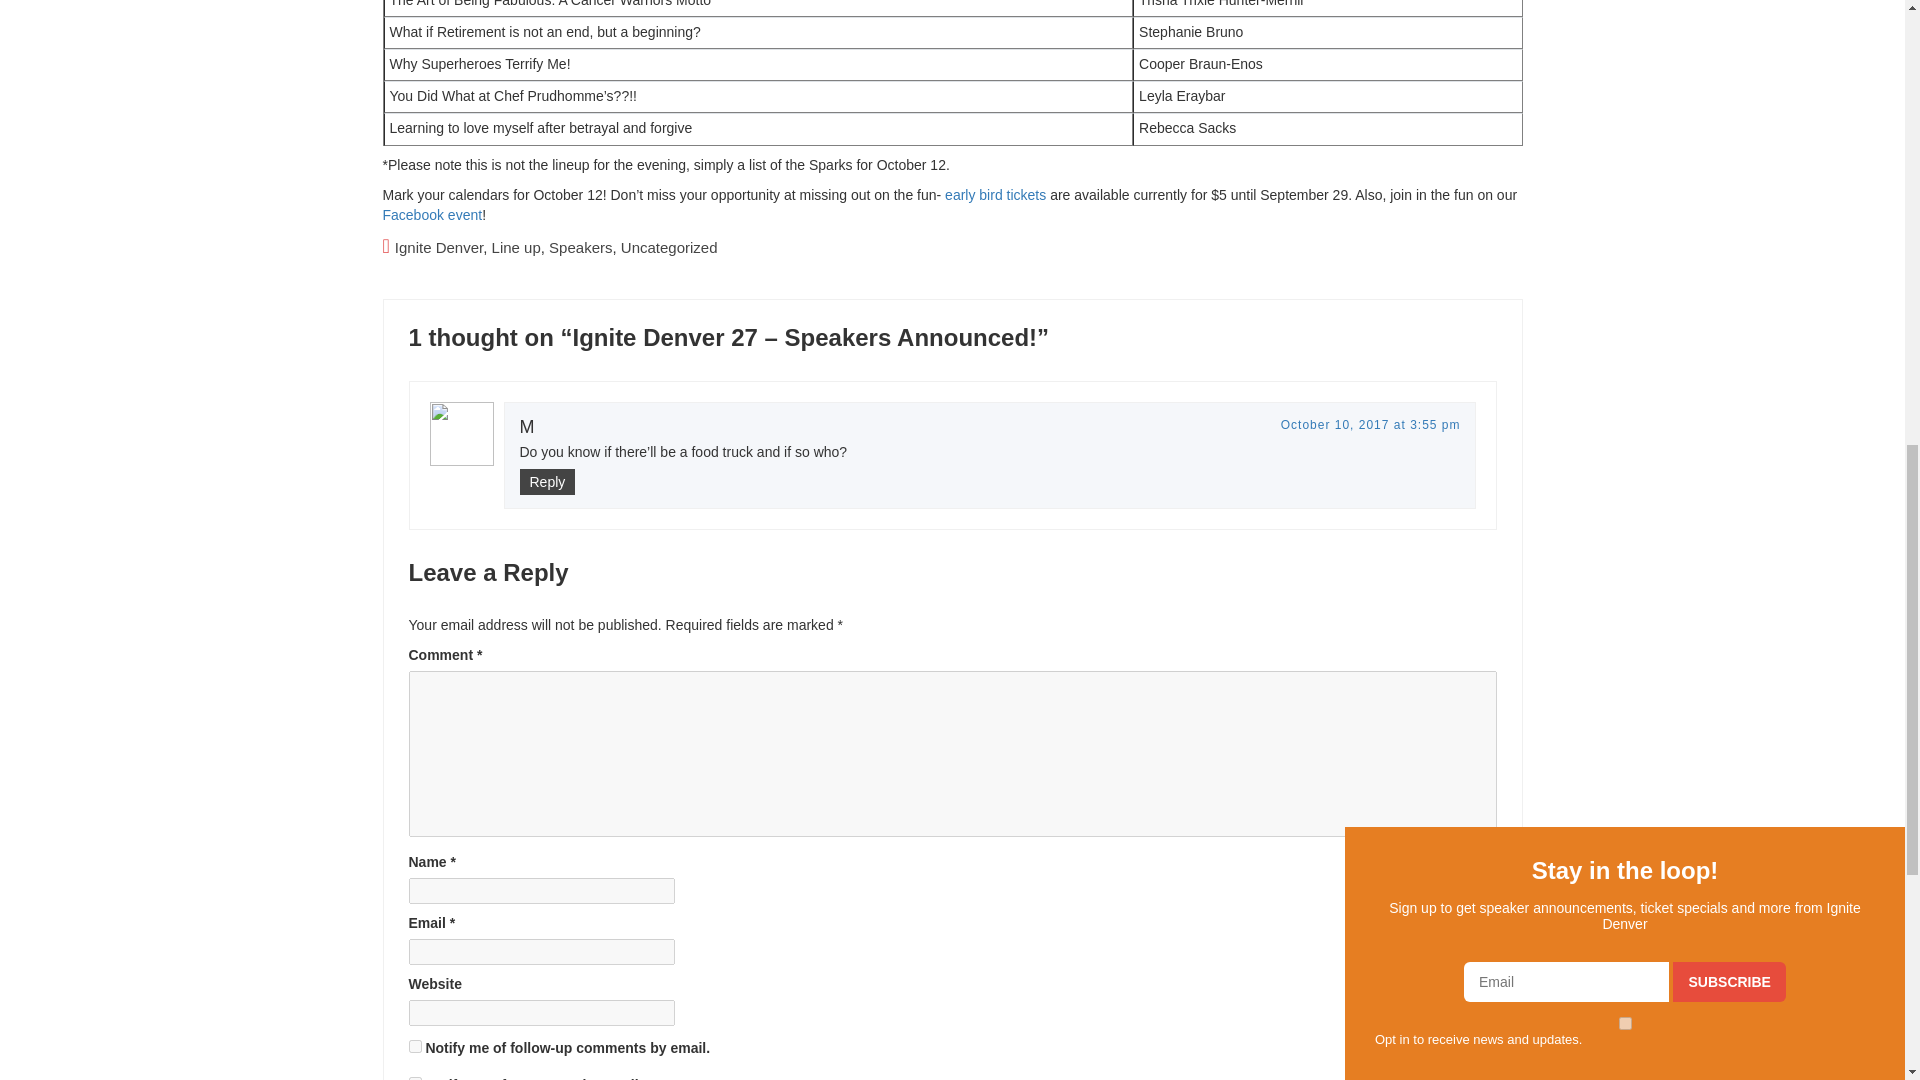 The width and height of the screenshot is (1920, 1080). Describe the element at coordinates (995, 194) in the screenshot. I see `early bird tickets` at that location.